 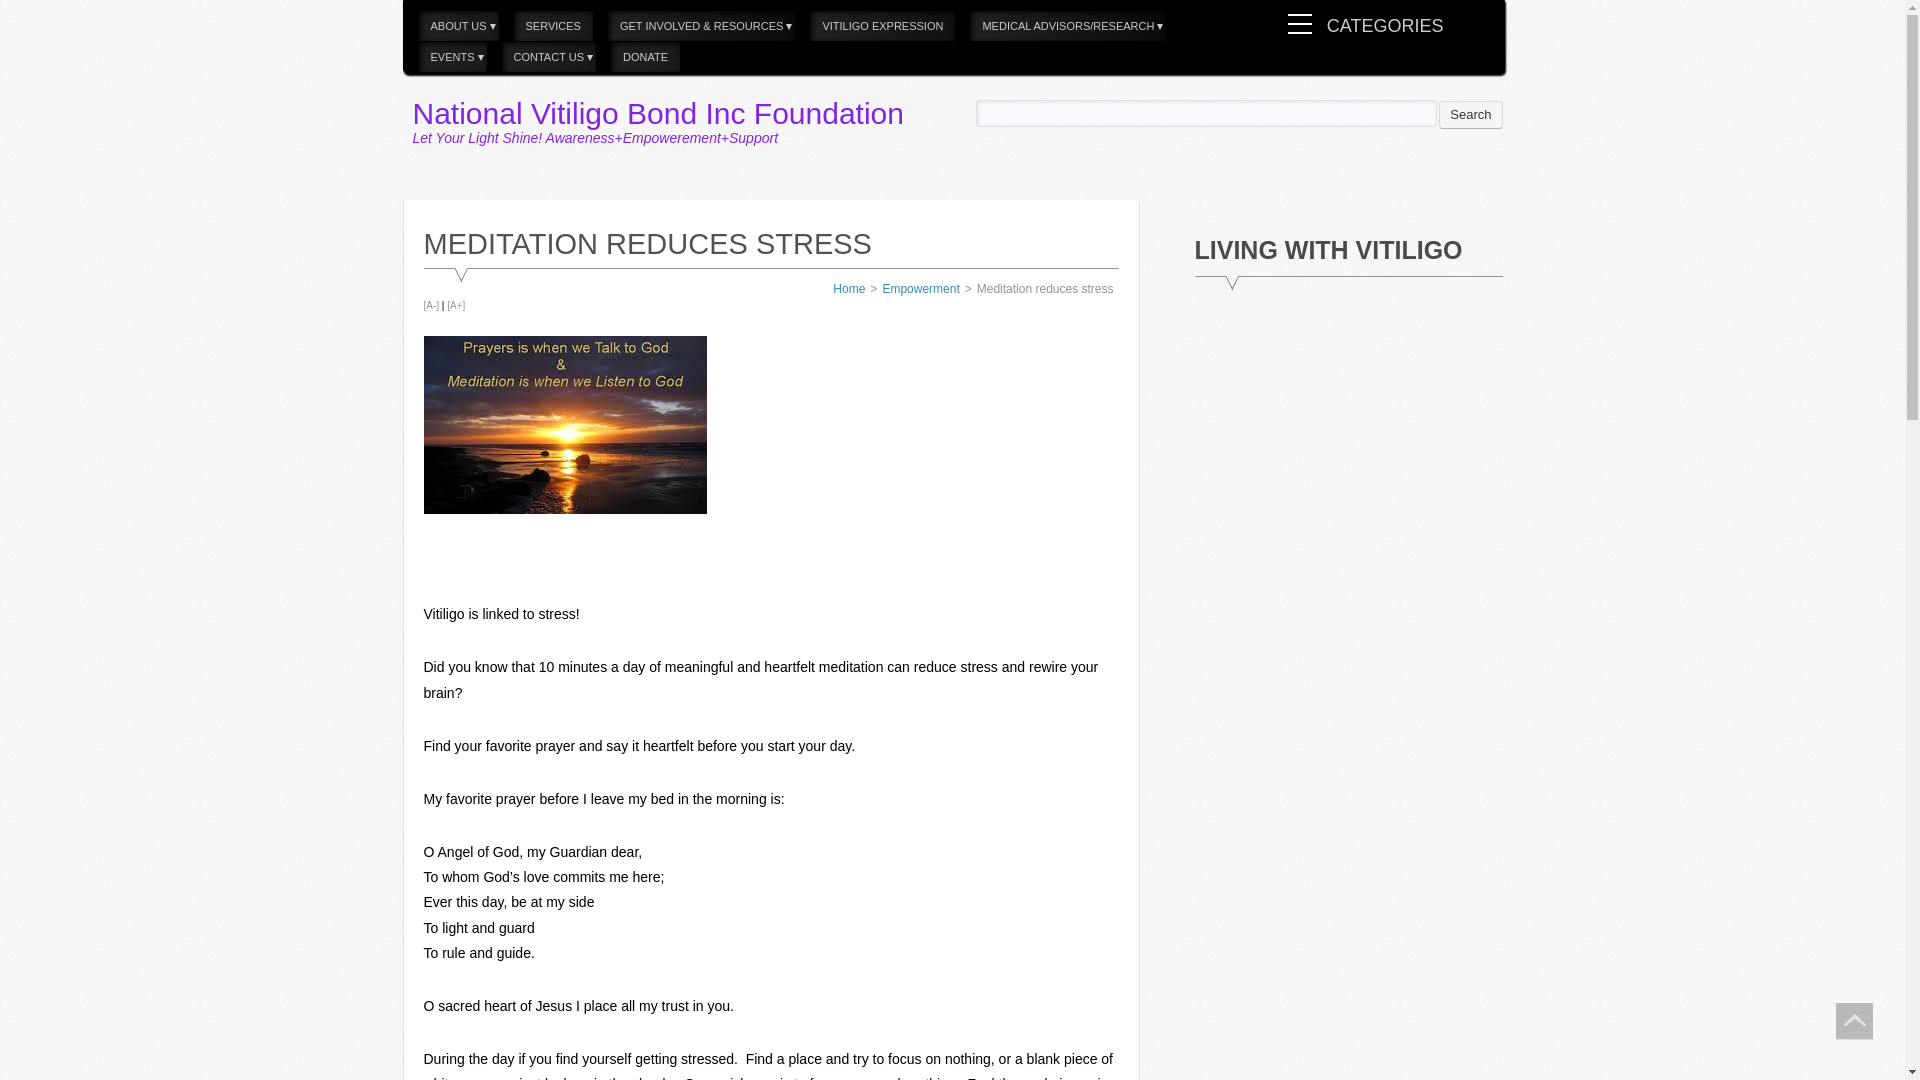 What do you see at coordinates (549, 58) in the screenshot?
I see `CONTACT US` at bounding box center [549, 58].